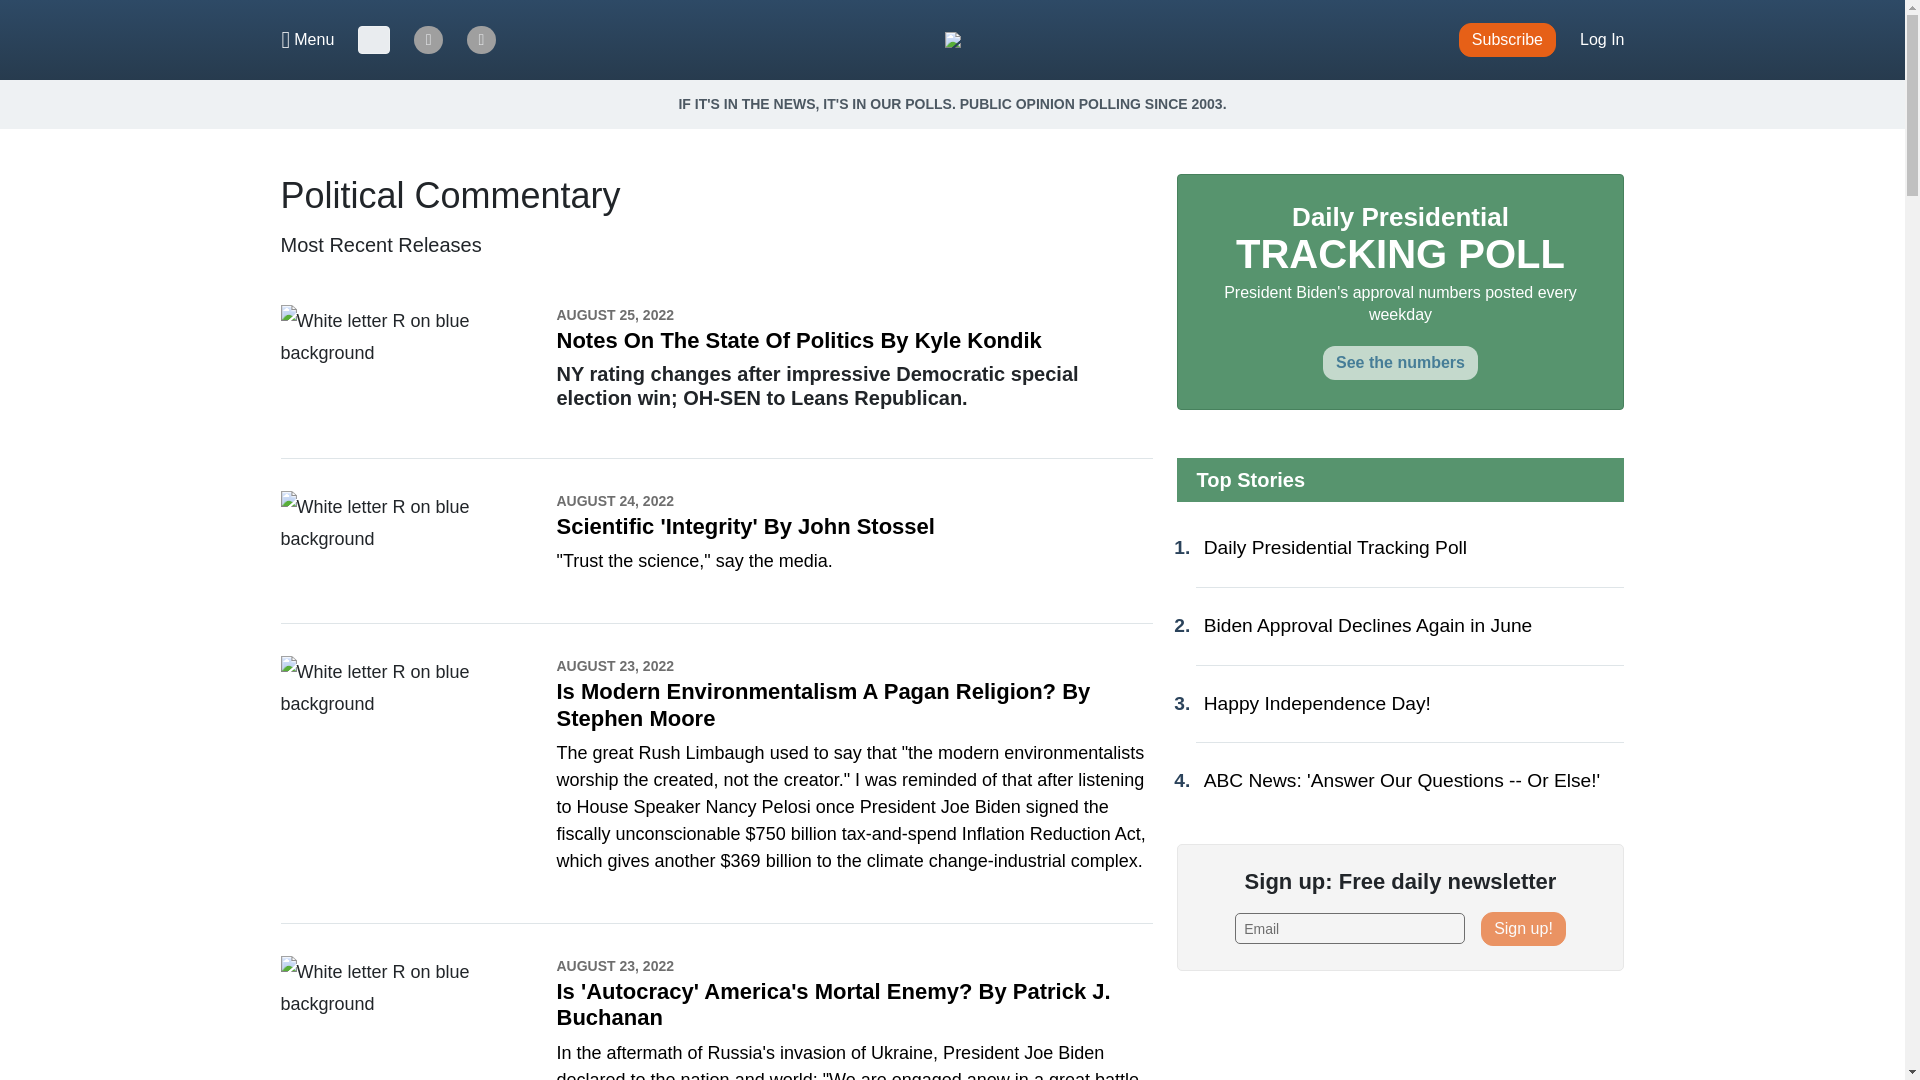 This screenshot has height=1080, width=1920. Describe the element at coordinates (1602, 40) in the screenshot. I see `Log In` at that location.